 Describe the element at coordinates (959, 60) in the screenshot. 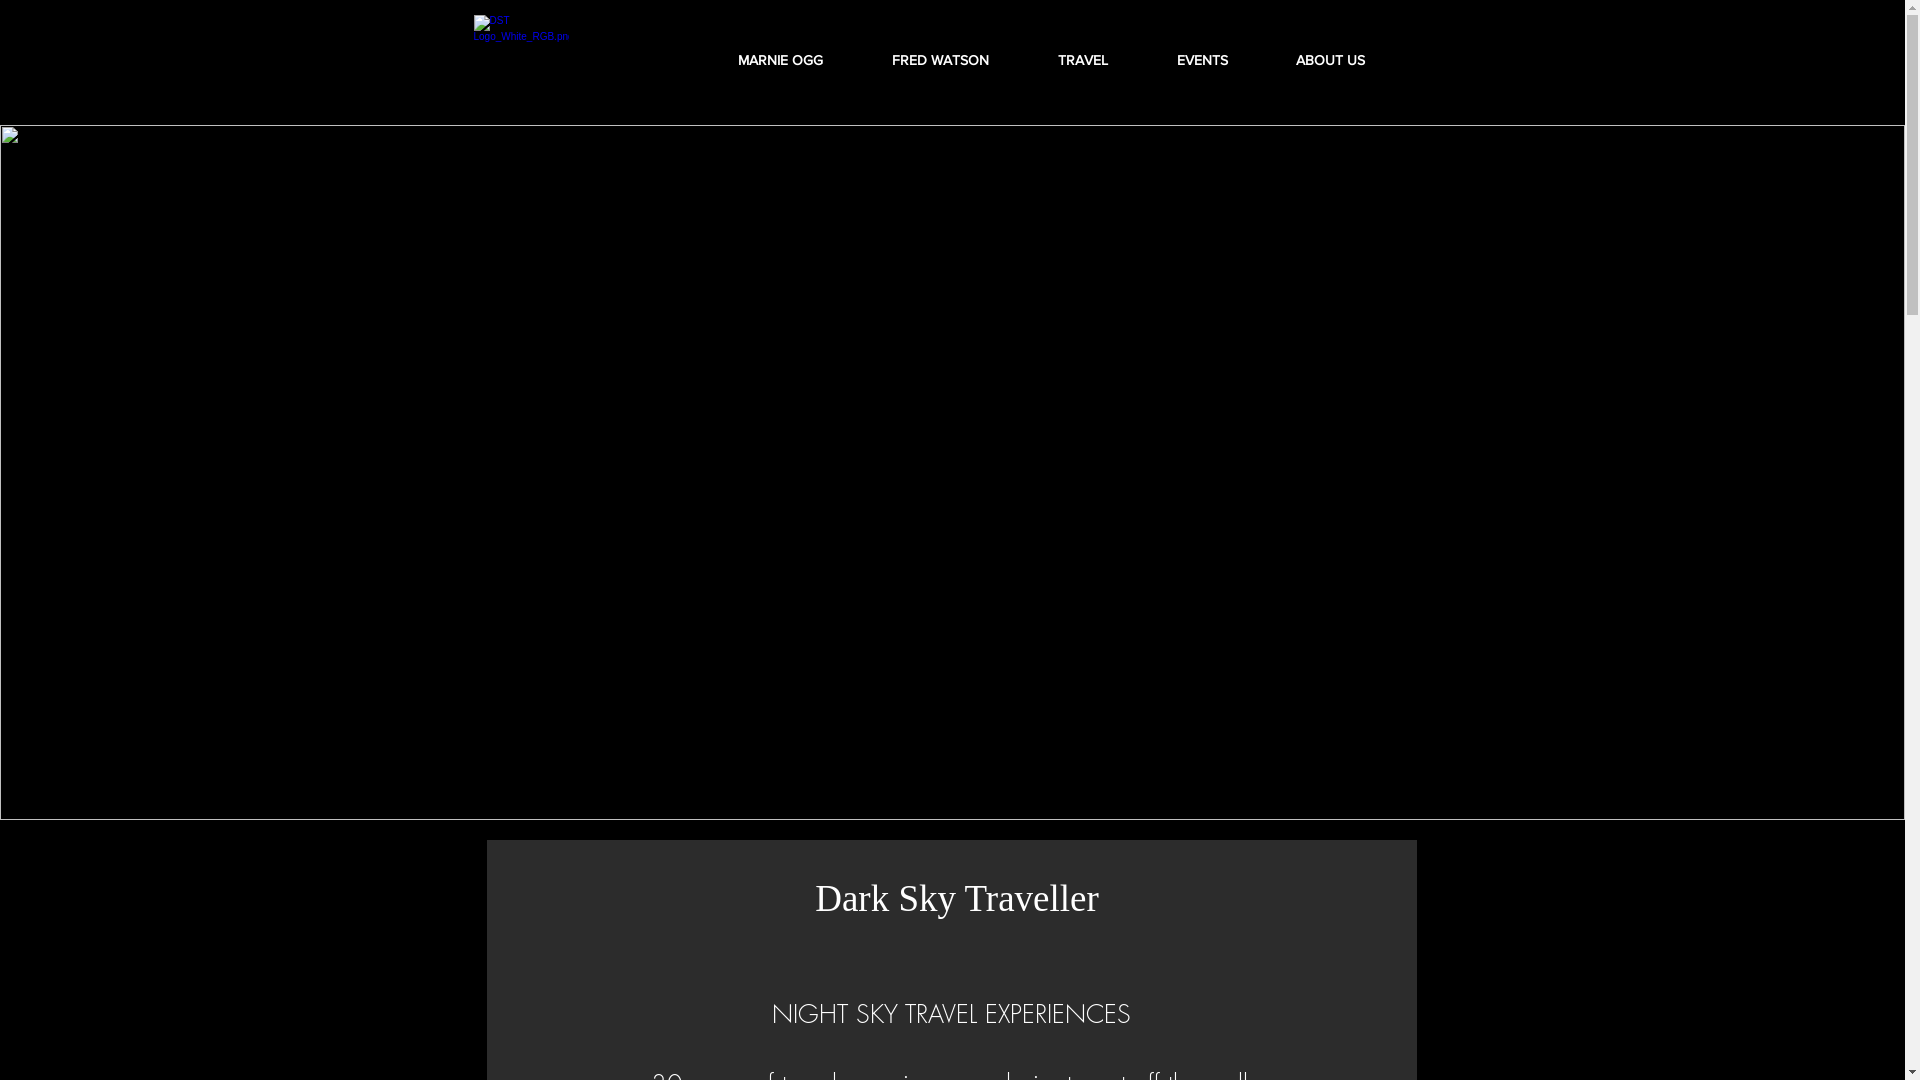

I see `FRED WATSON` at that location.